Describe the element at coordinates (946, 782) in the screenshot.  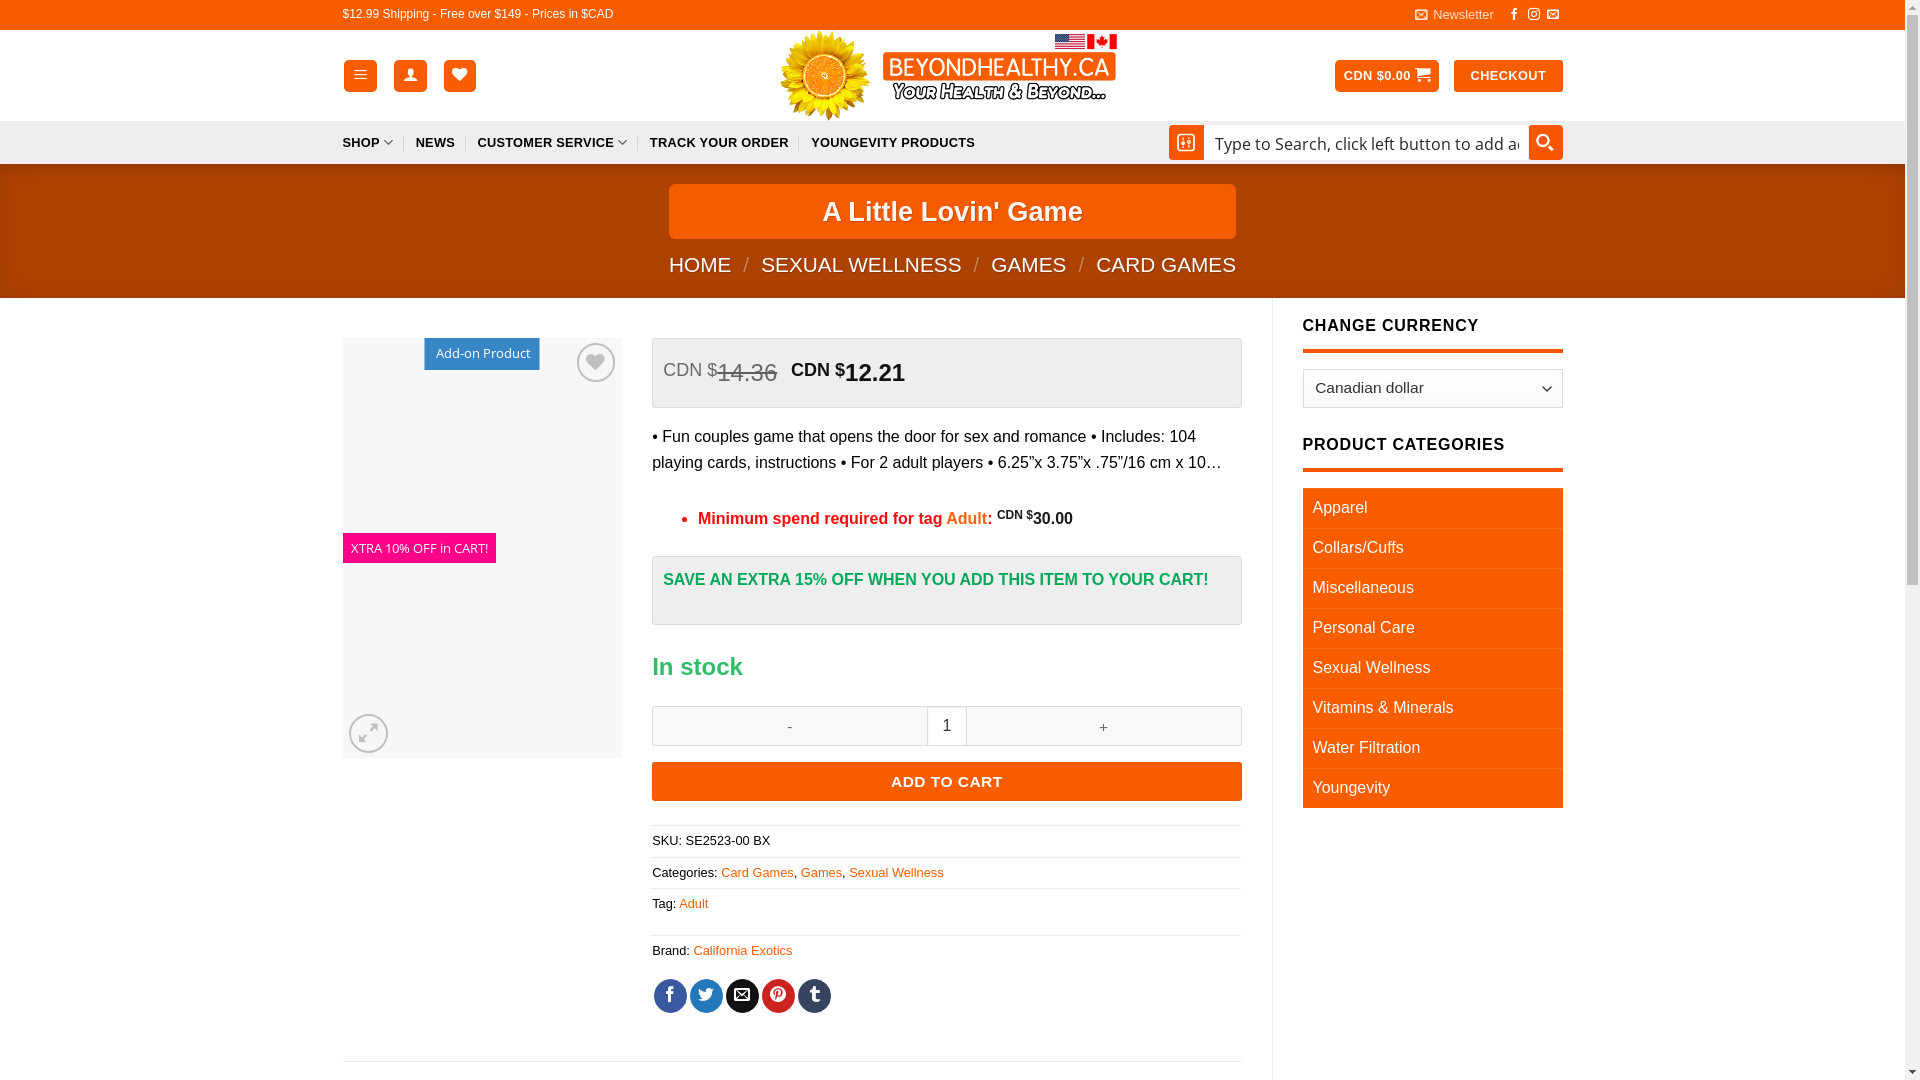
I see `ADD TO CART` at that location.